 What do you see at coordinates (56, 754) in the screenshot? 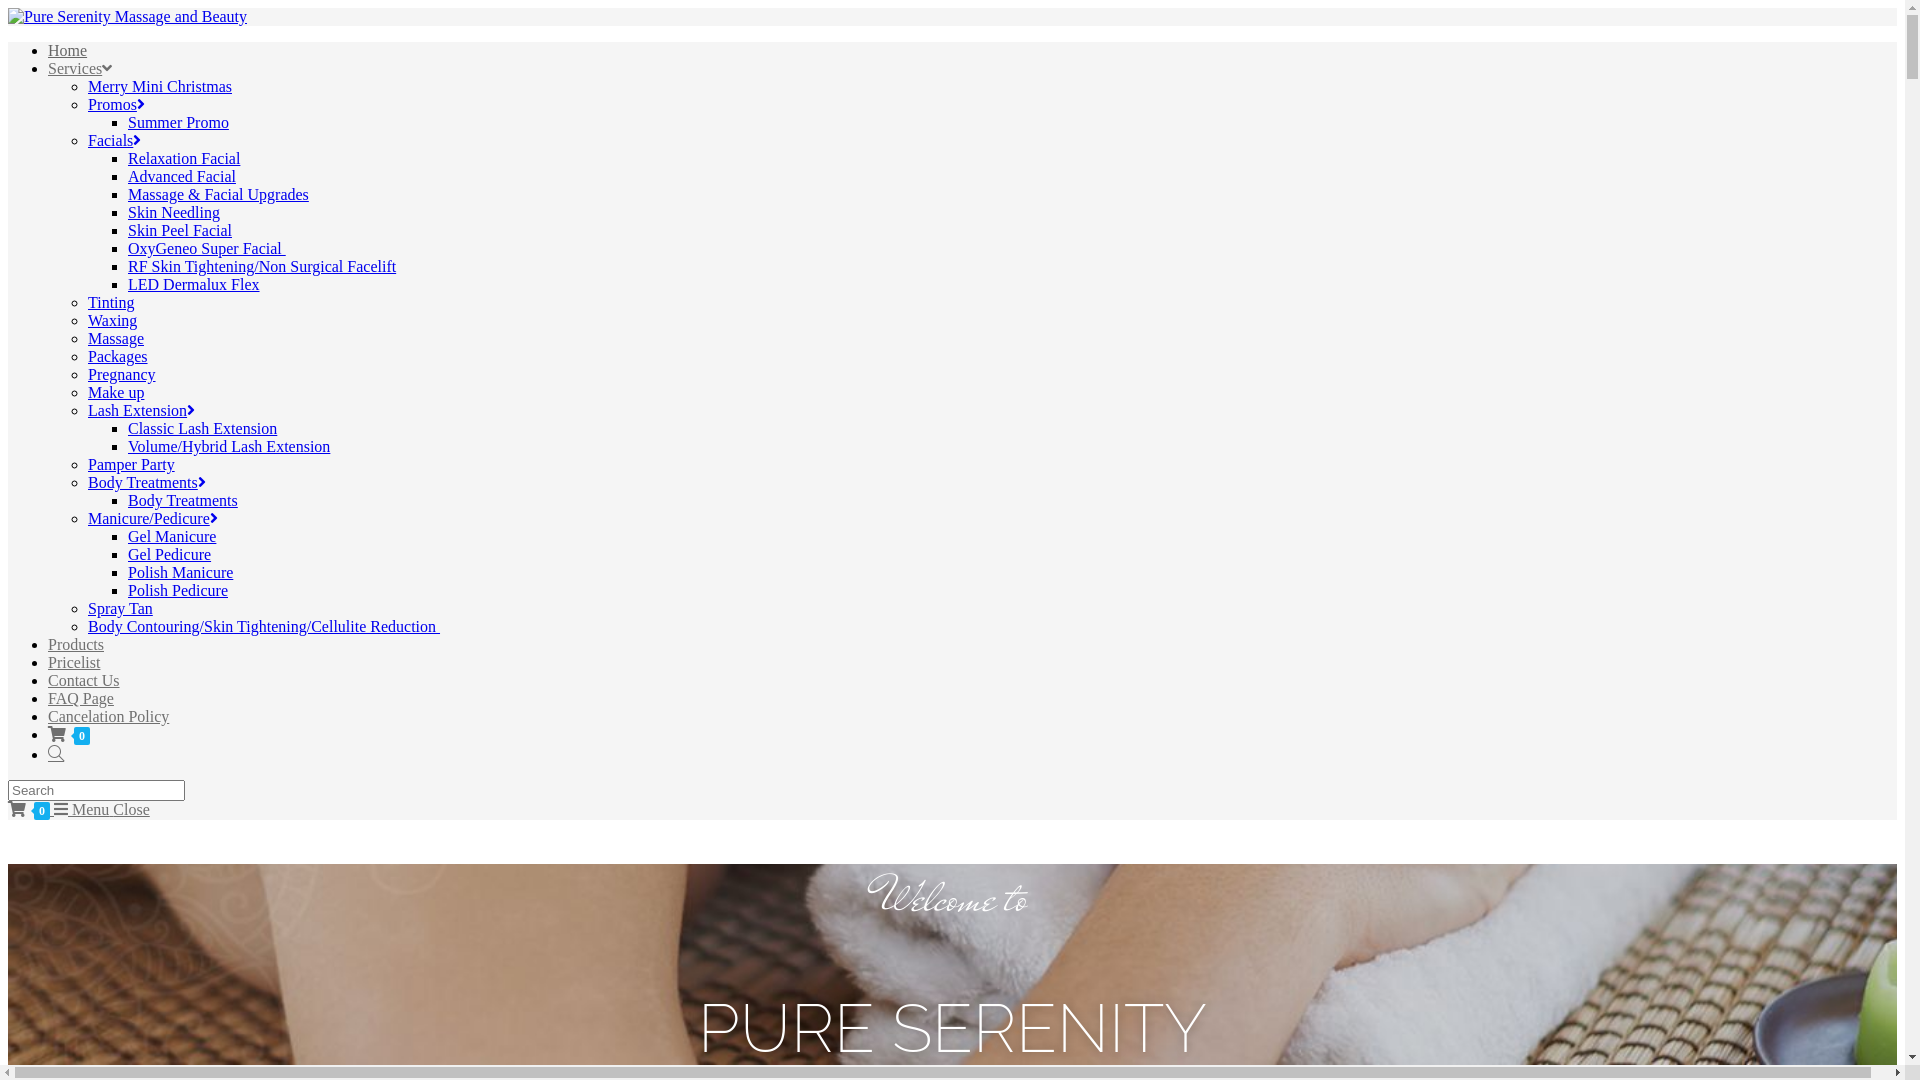
I see `Toggle website search` at bounding box center [56, 754].